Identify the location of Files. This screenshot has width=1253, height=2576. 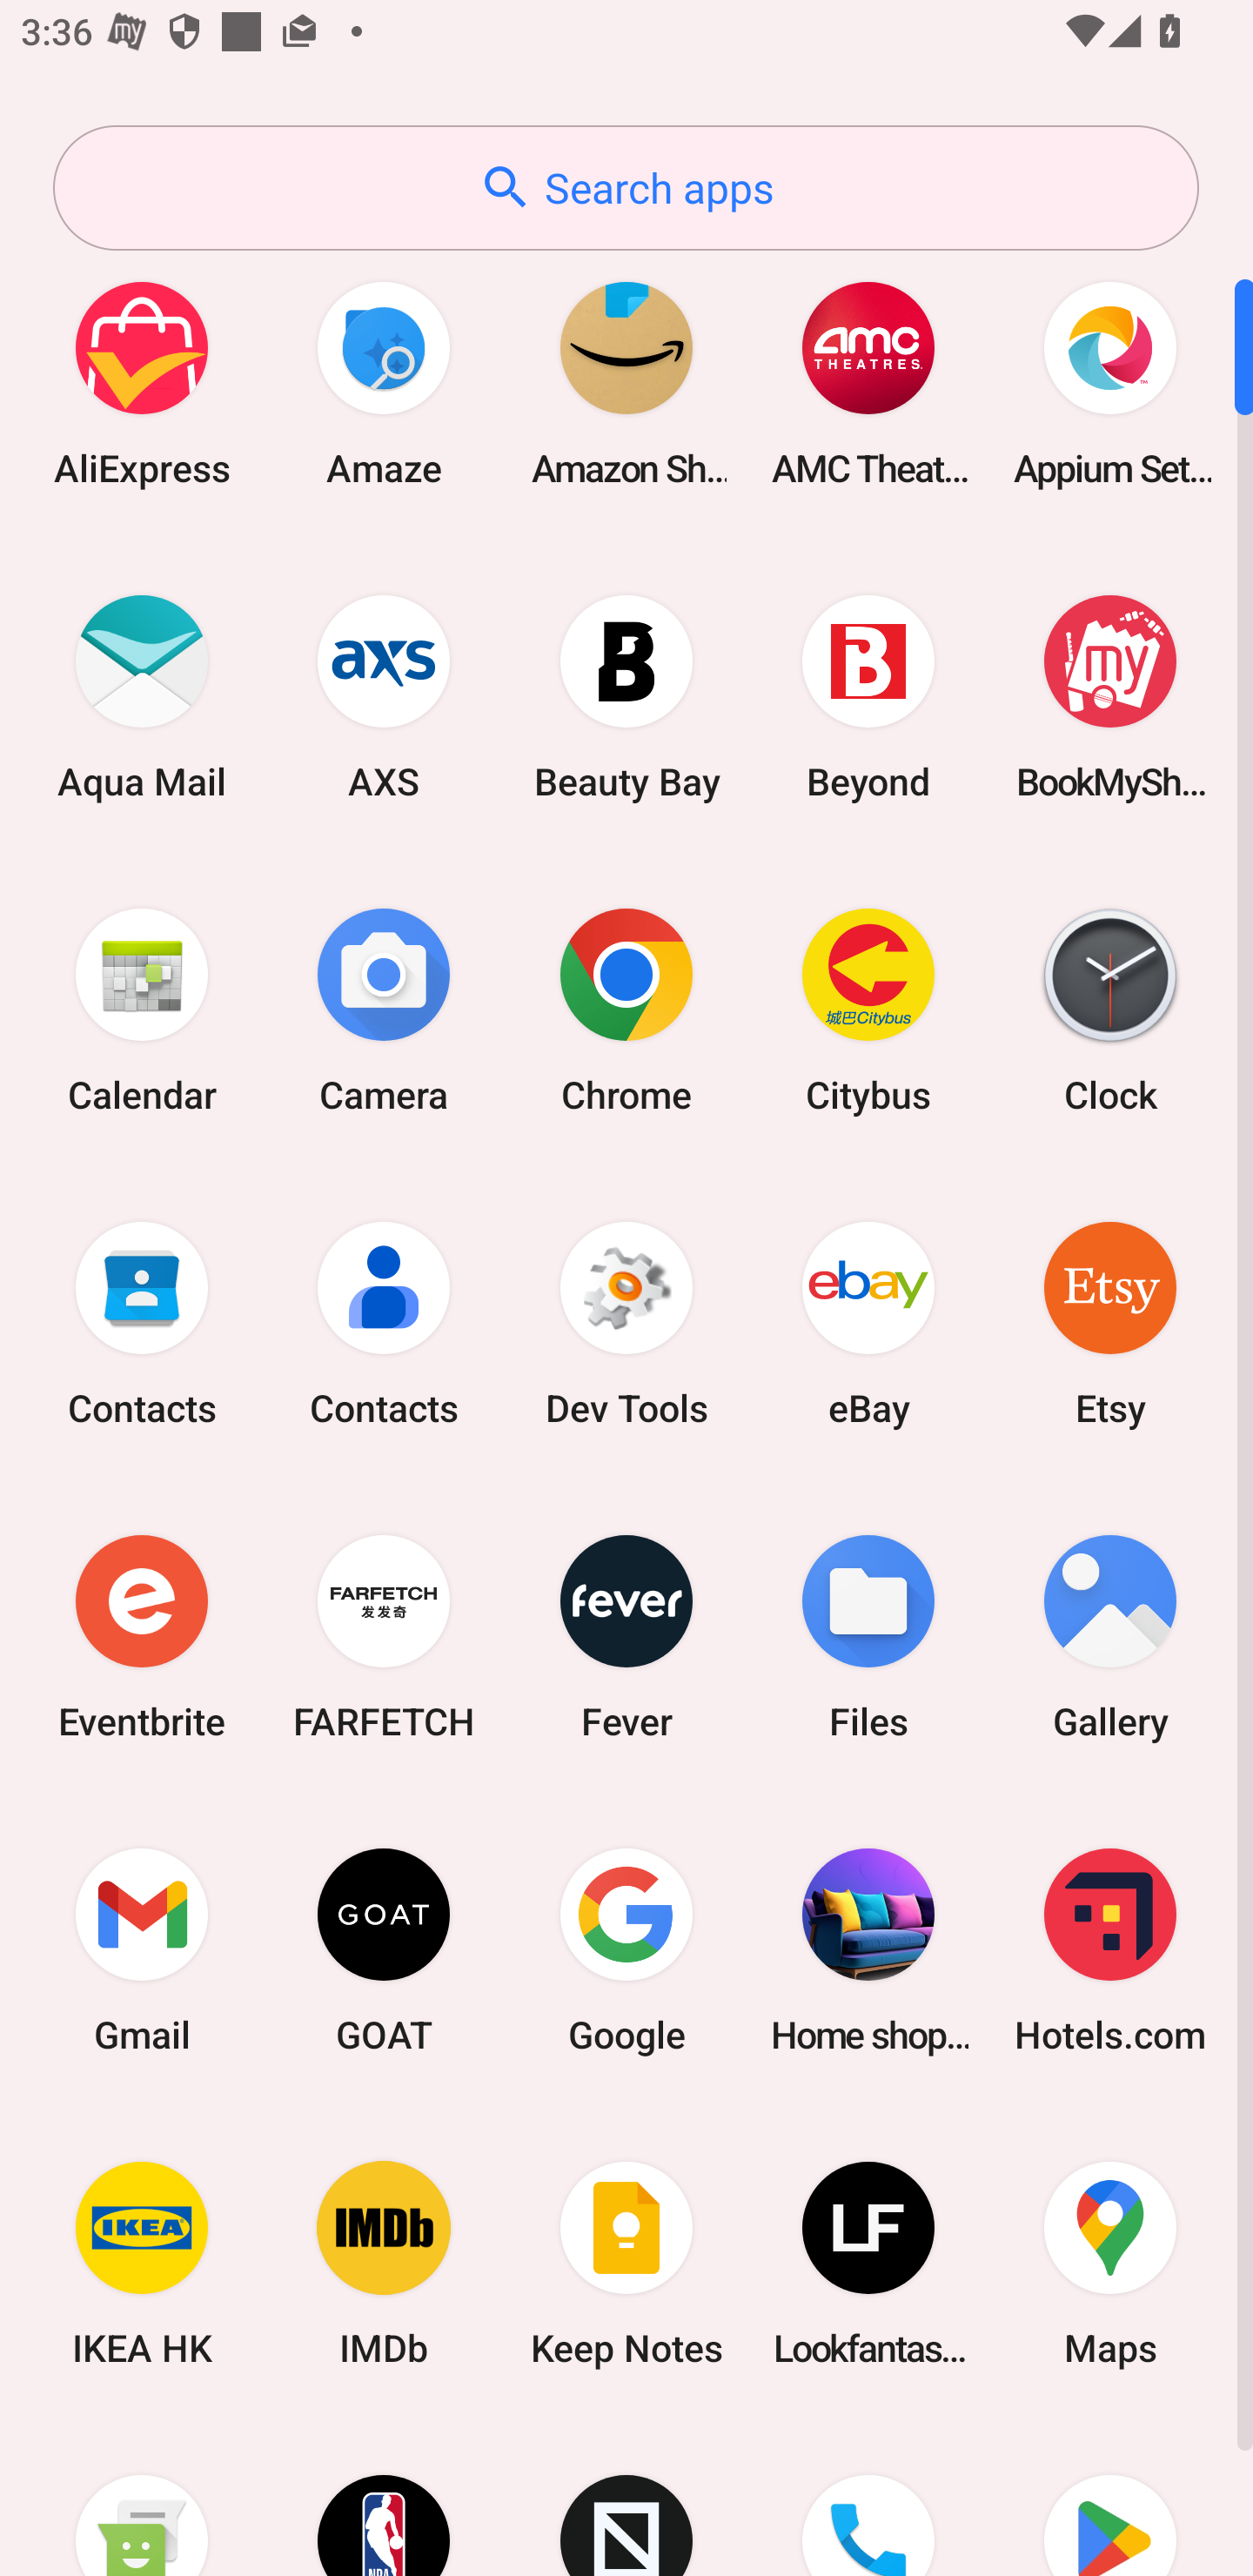
(868, 1636).